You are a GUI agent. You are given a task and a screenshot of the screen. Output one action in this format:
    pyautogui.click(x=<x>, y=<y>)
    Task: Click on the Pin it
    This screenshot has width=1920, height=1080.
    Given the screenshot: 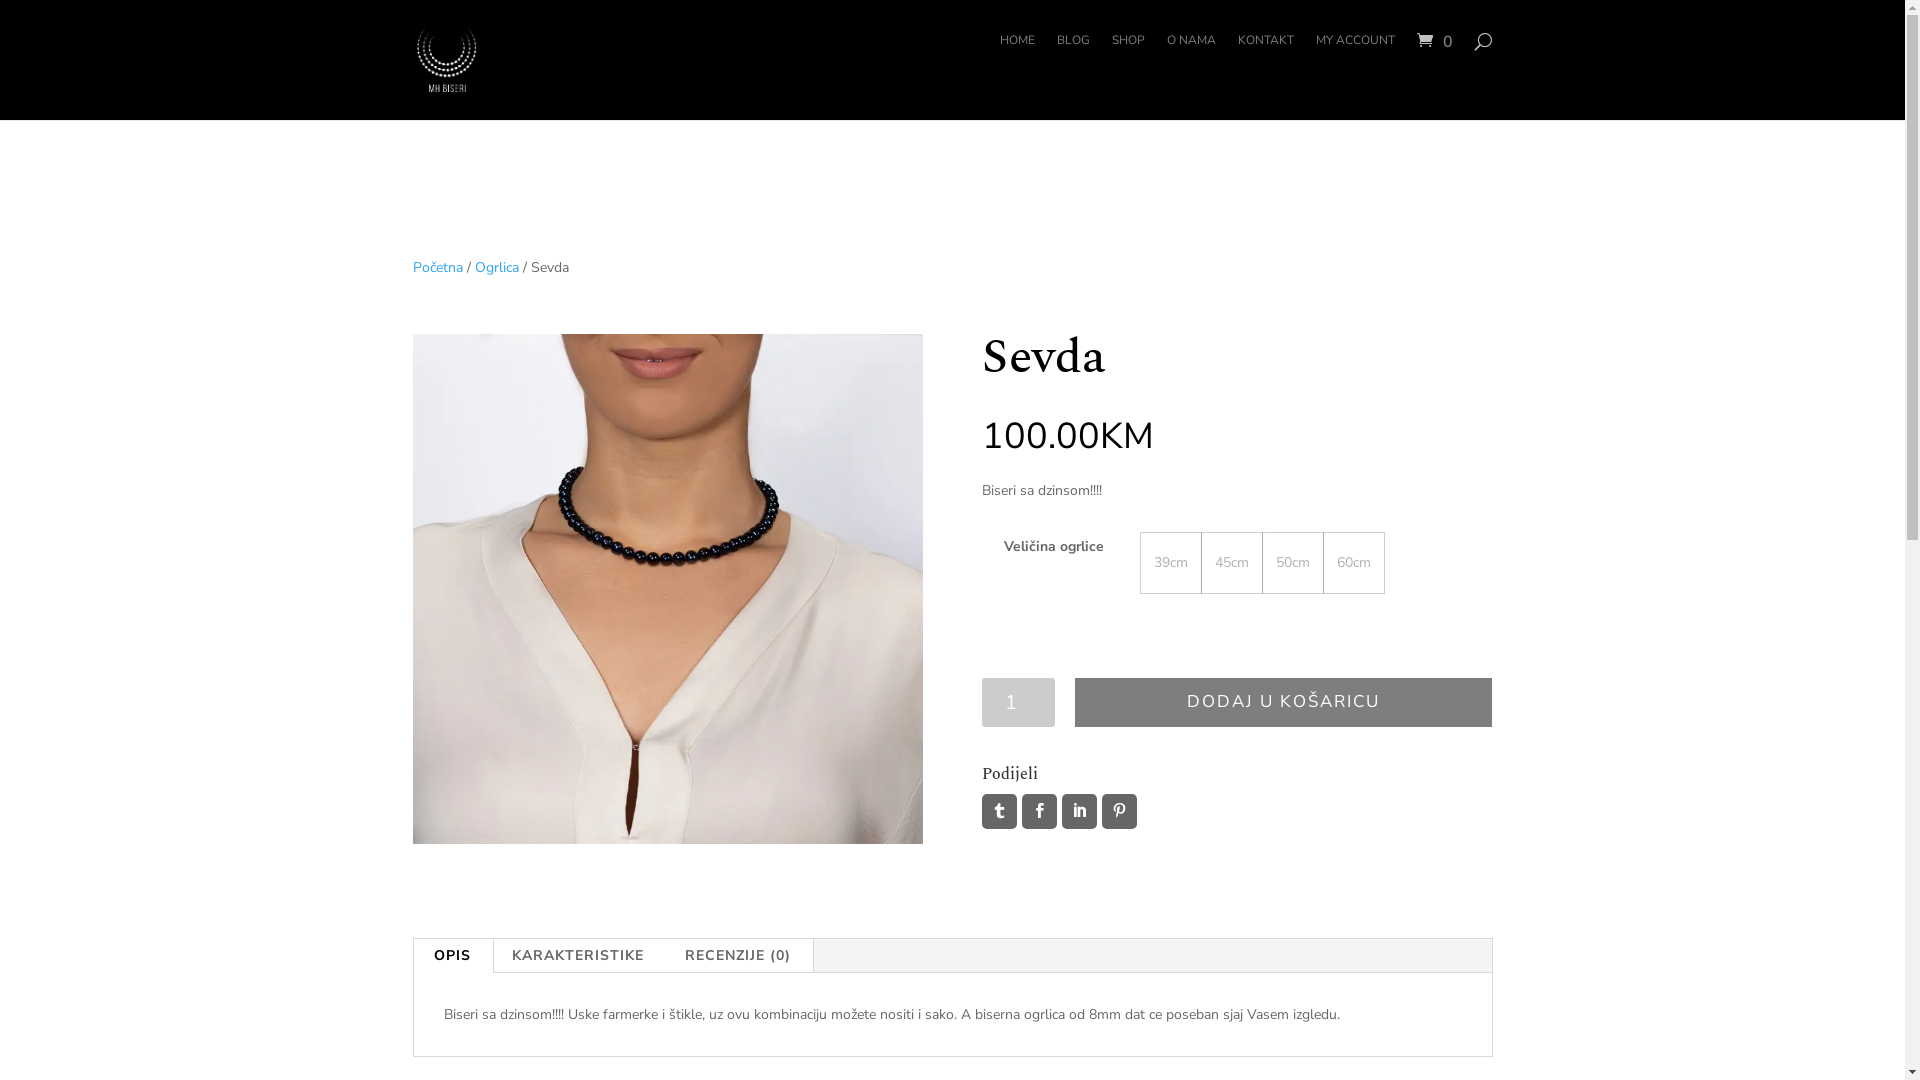 What is the action you would take?
    pyautogui.click(x=1120, y=812)
    